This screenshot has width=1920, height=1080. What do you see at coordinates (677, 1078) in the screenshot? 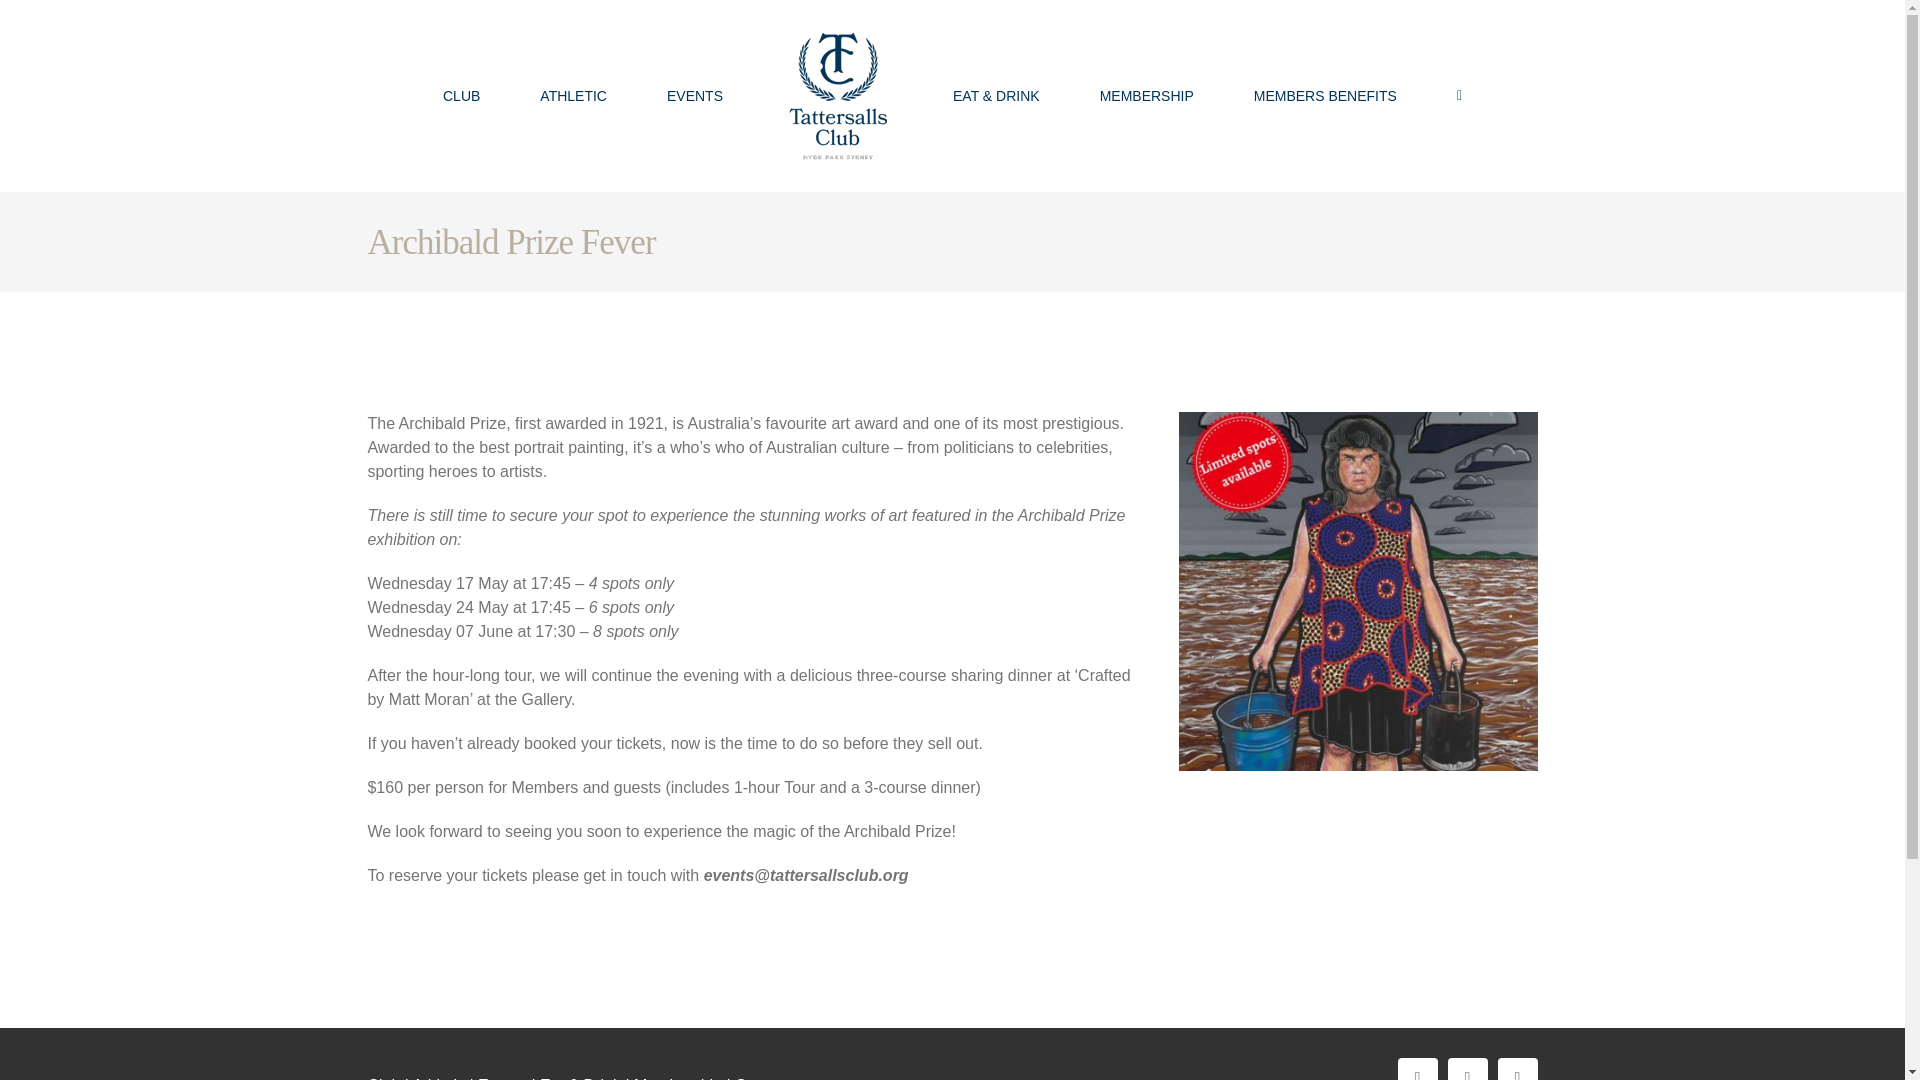
I see `Membership` at bounding box center [677, 1078].